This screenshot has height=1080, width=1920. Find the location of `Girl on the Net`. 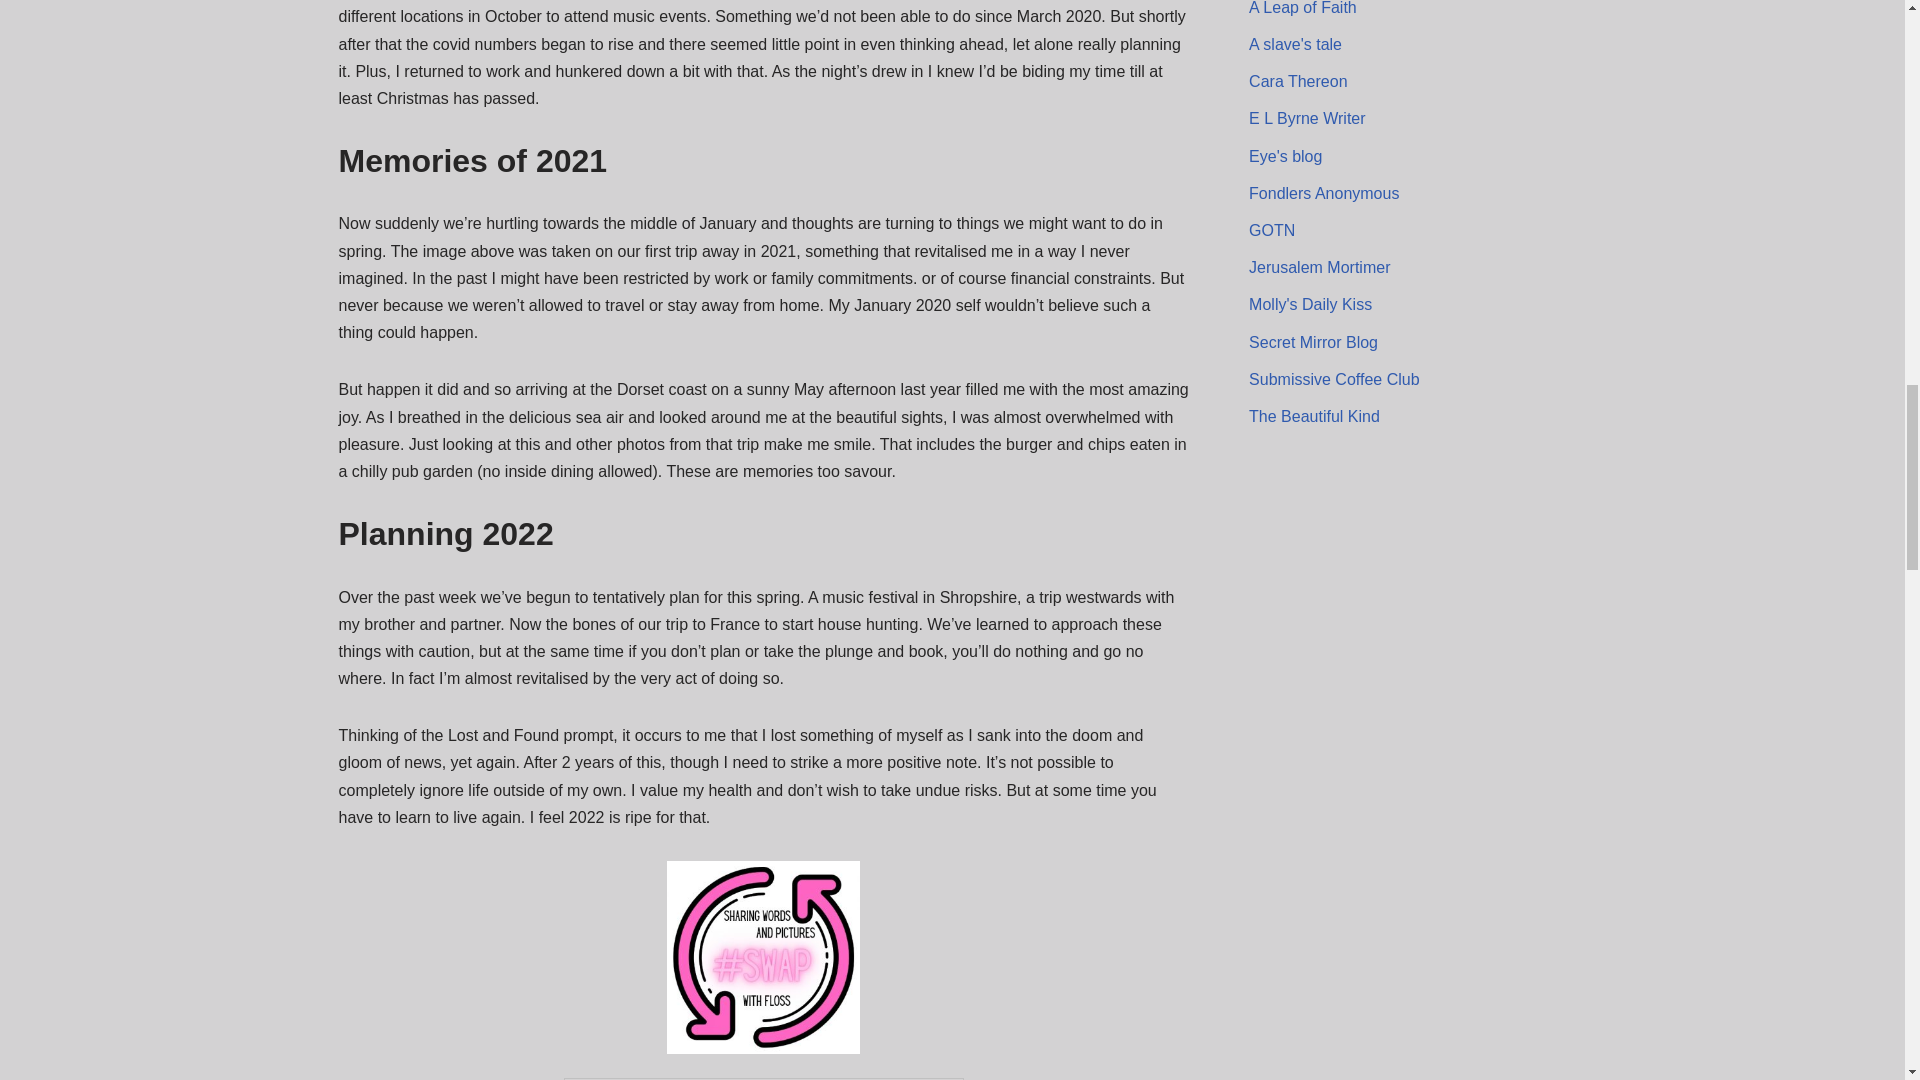

Girl on the Net is located at coordinates (1272, 230).